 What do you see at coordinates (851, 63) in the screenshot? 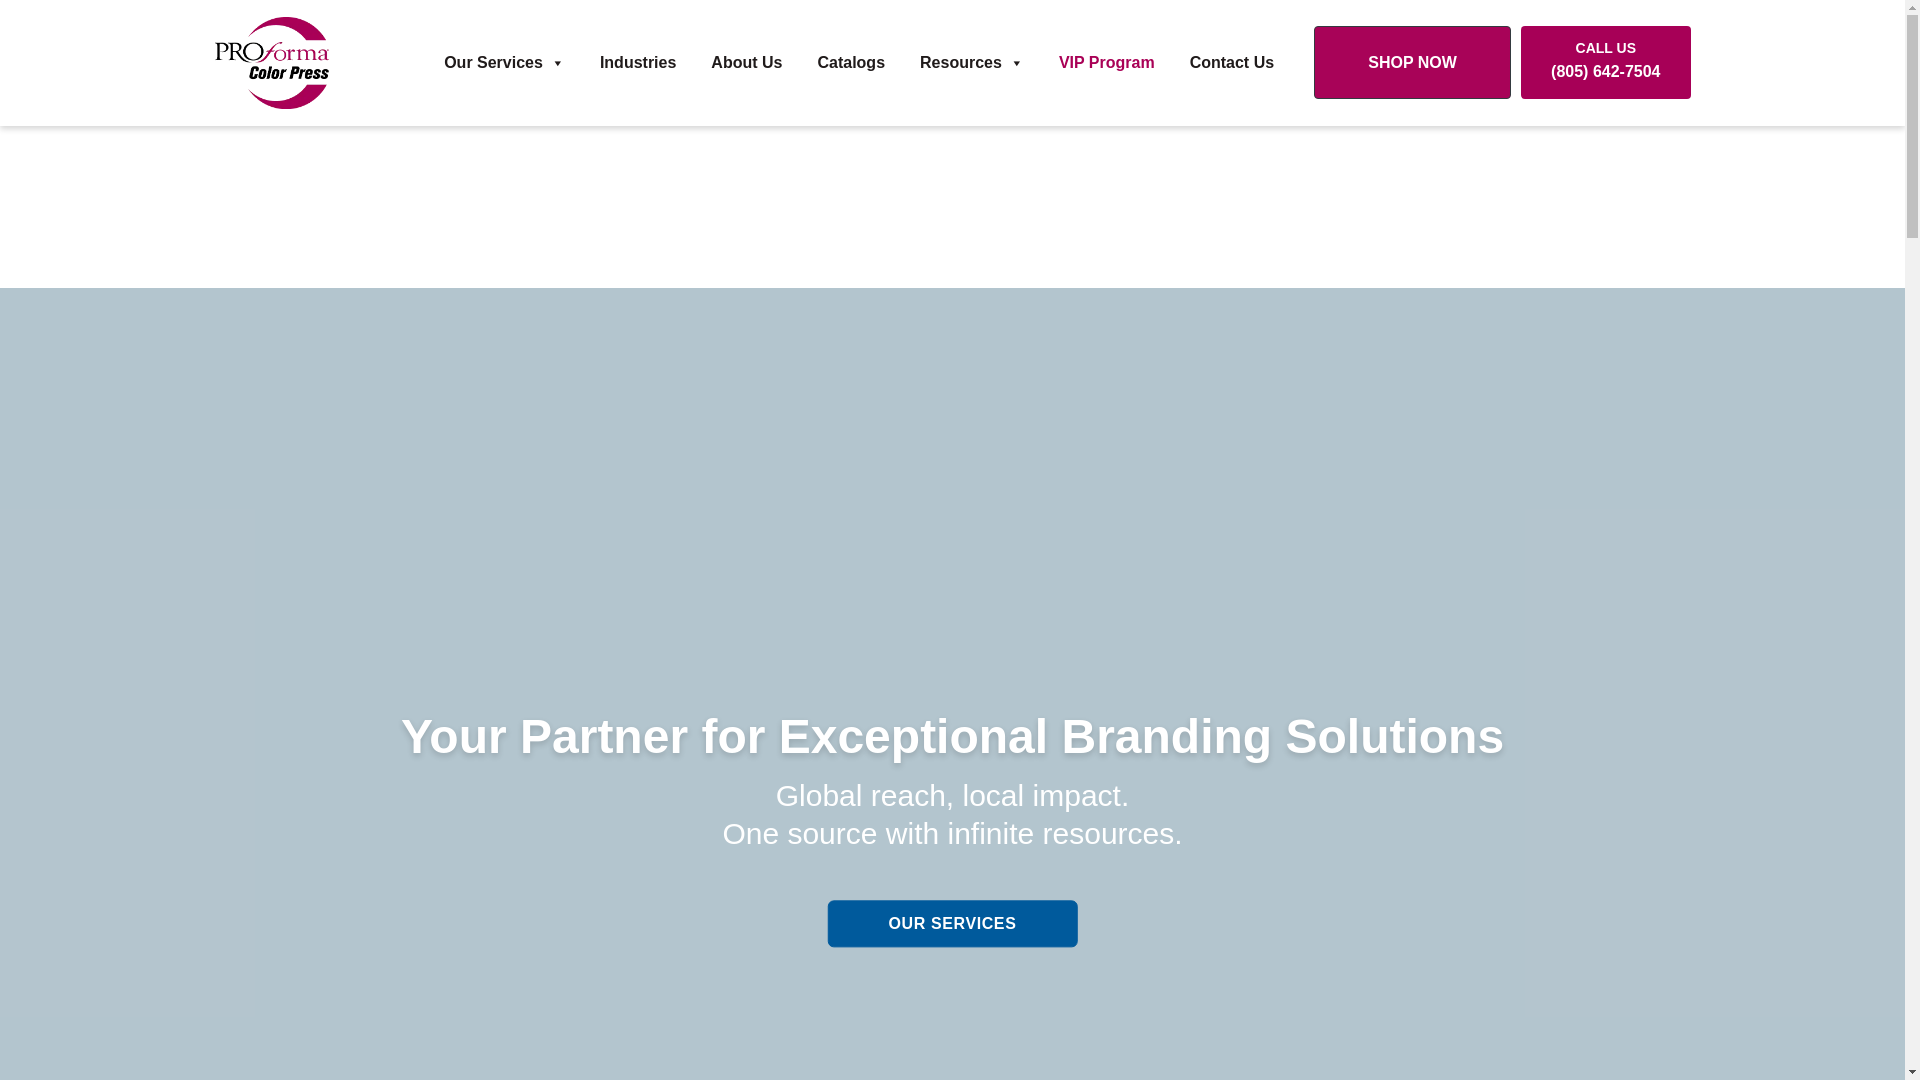
I see `Catalogs` at bounding box center [851, 63].